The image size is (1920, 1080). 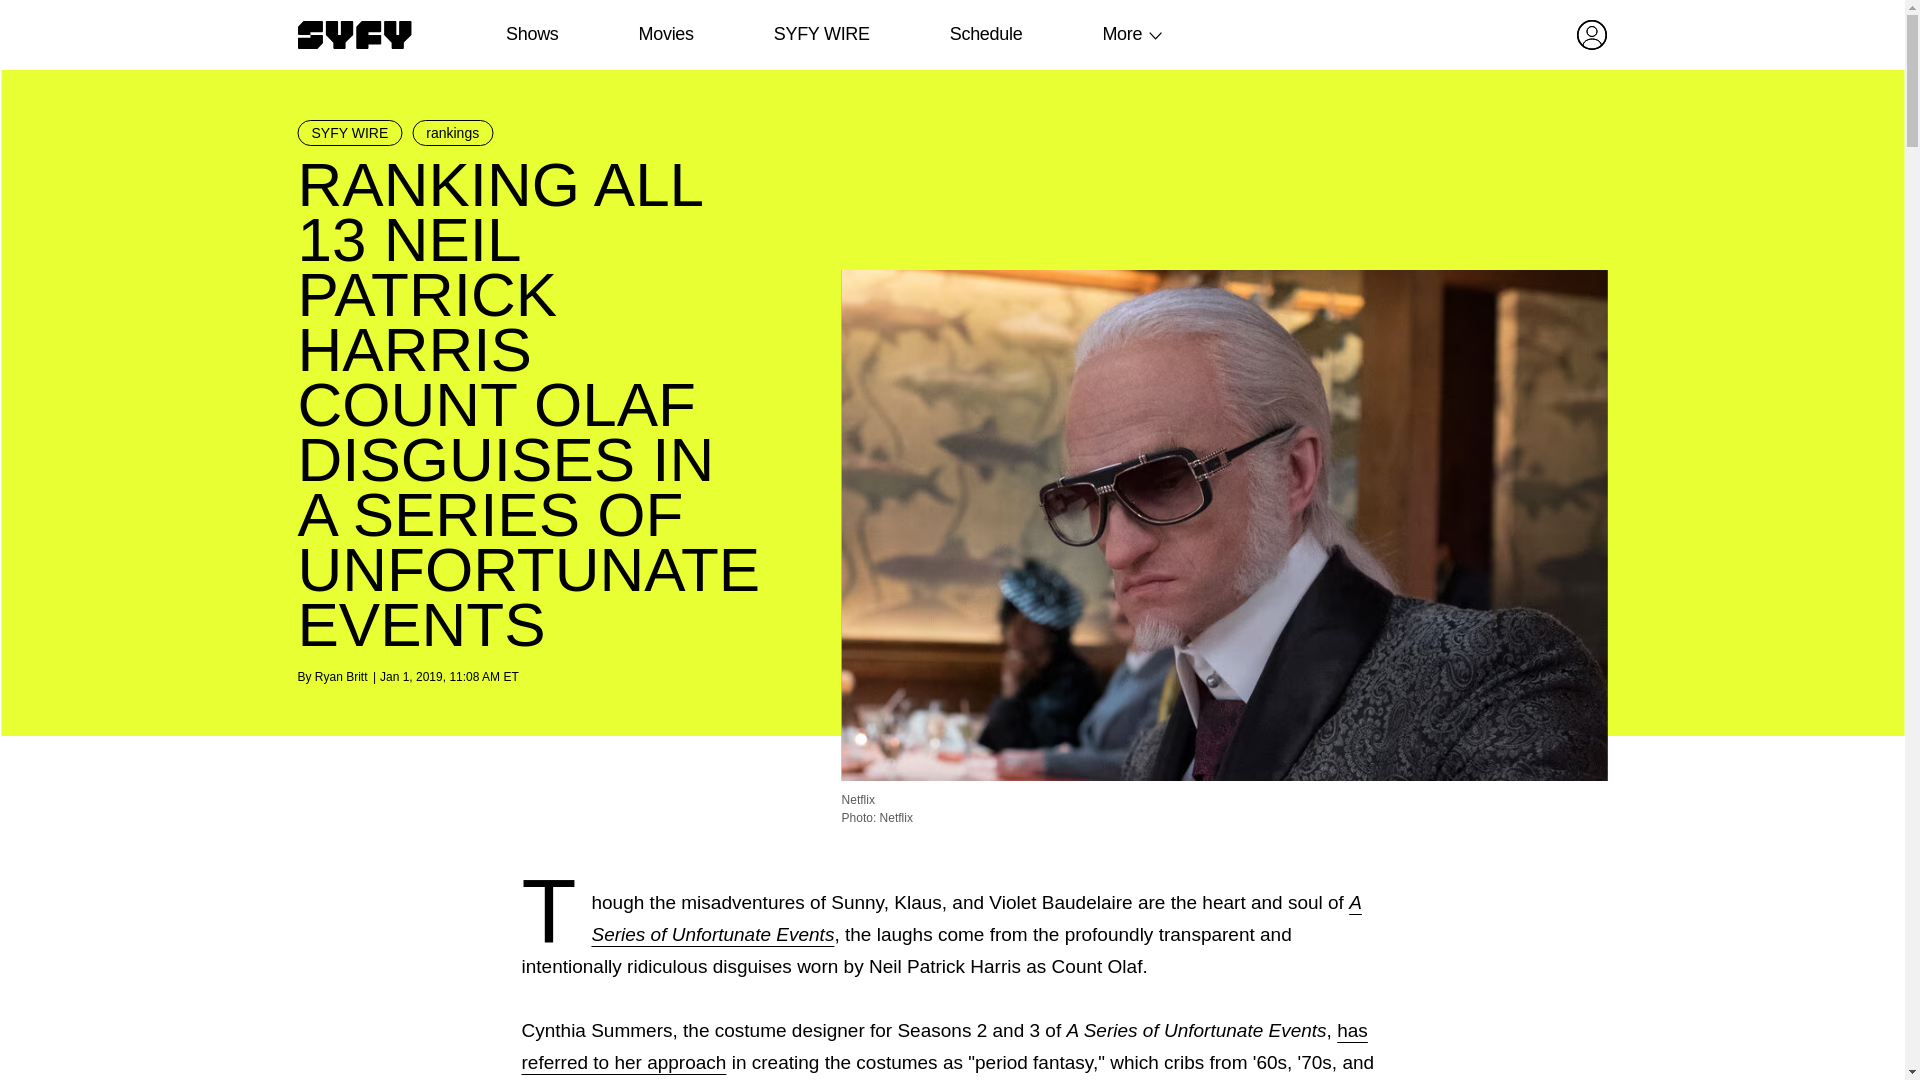 I want to click on Ryan Britt, so click(x=341, y=676).